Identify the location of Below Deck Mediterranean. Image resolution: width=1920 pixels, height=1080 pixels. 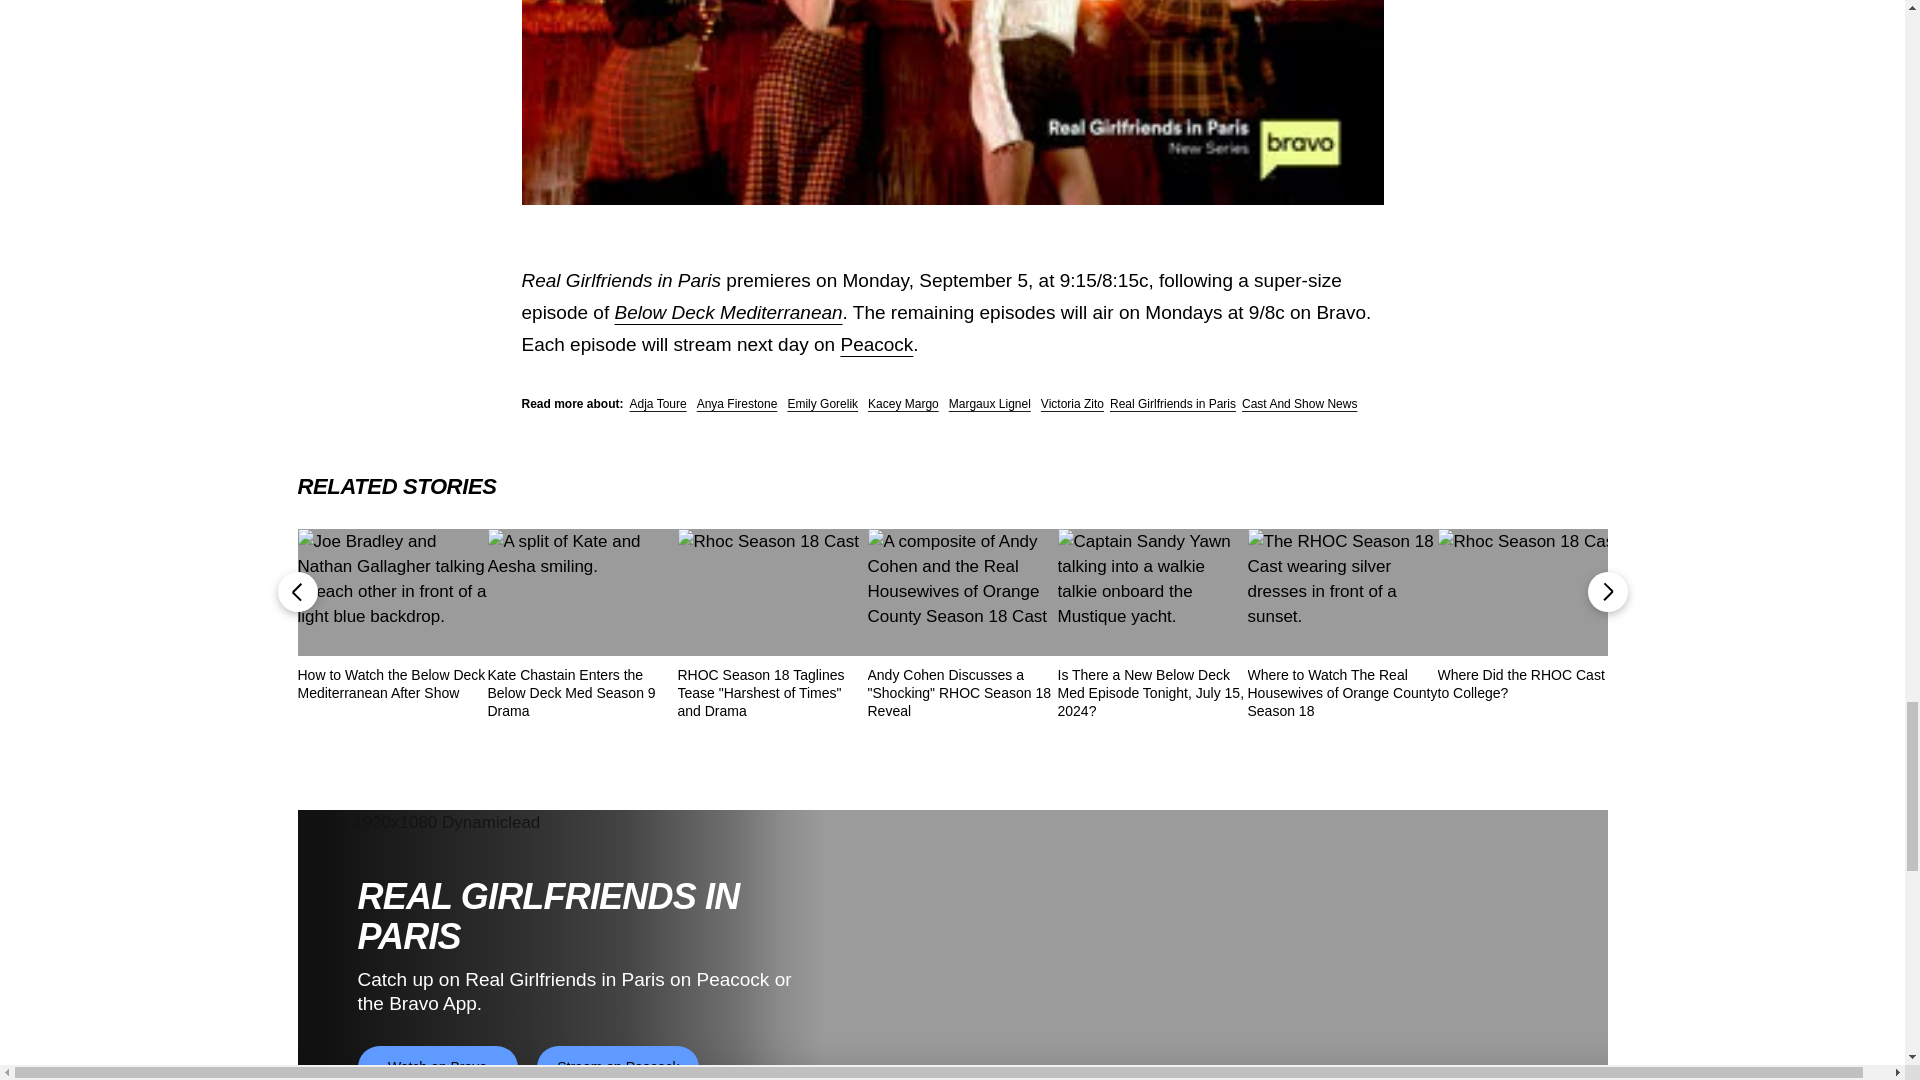
(728, 312).